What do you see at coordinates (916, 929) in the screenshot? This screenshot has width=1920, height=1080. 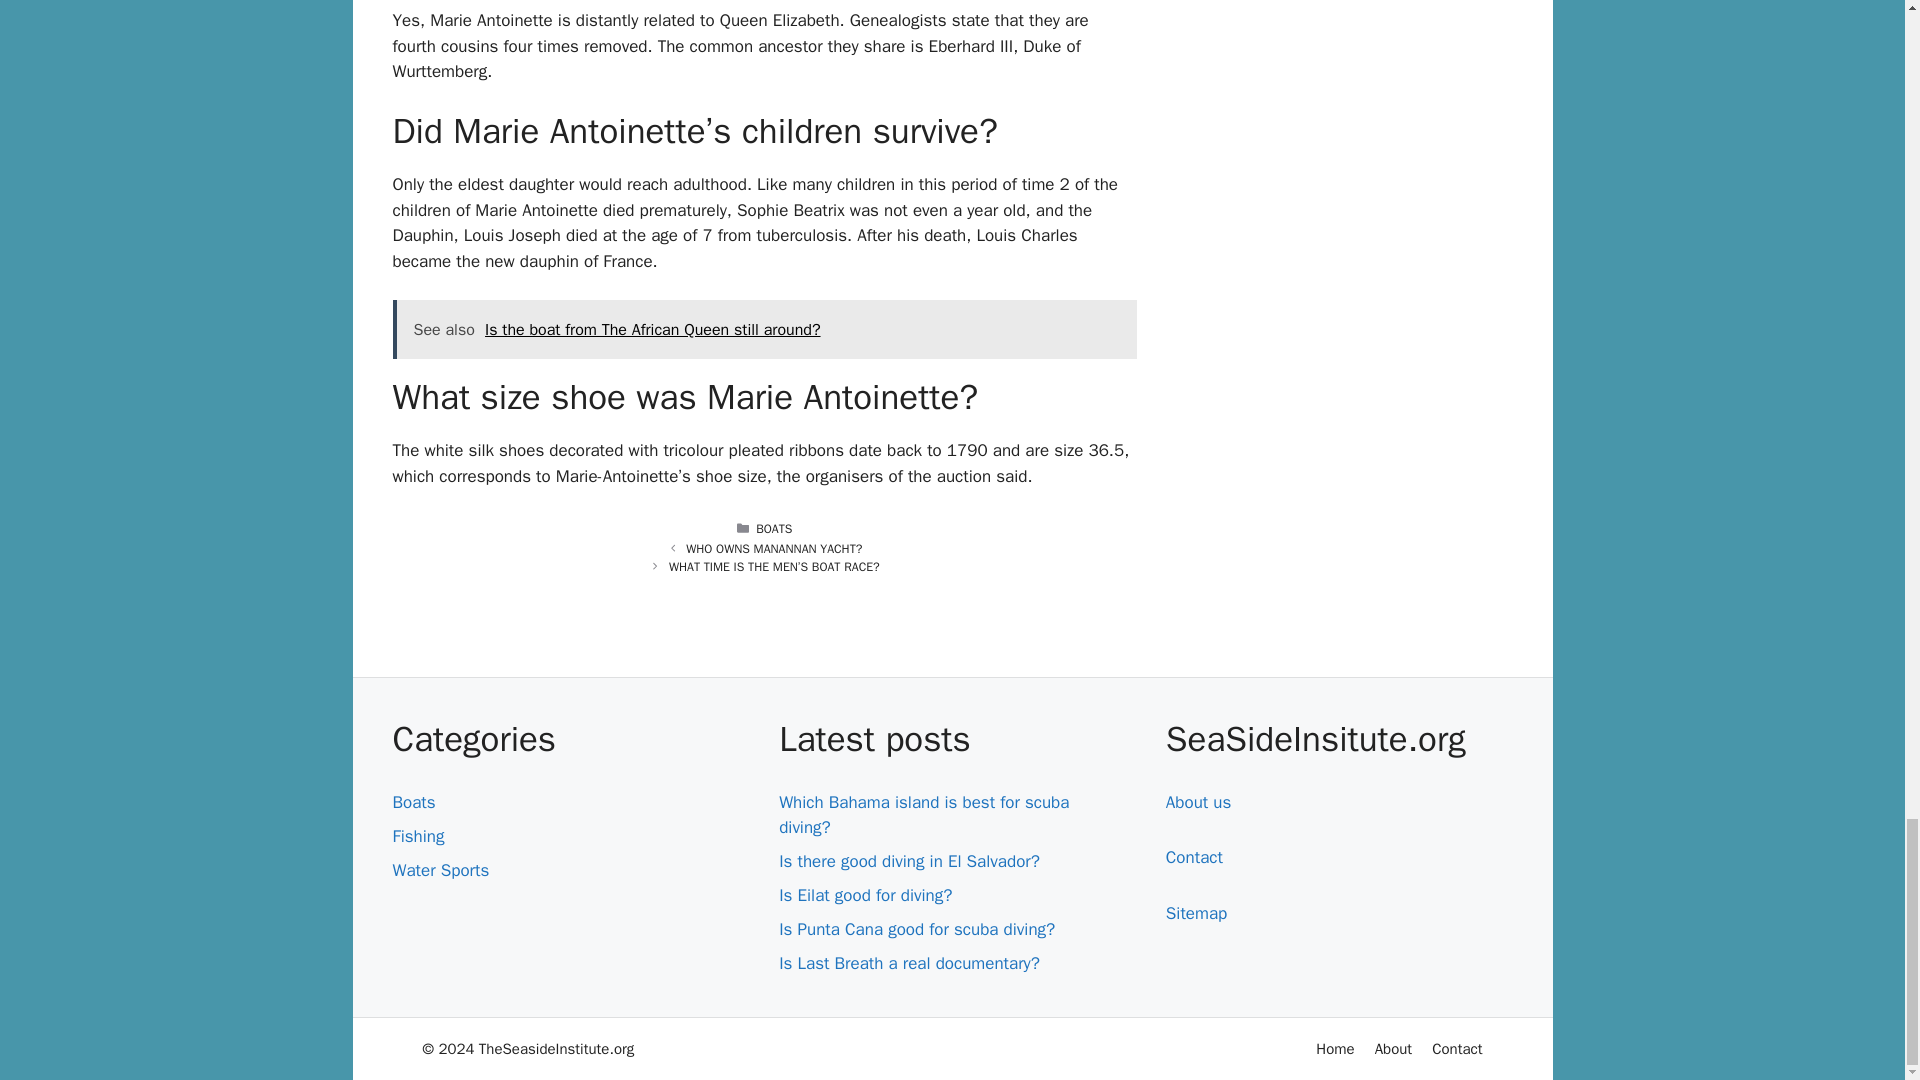 I see `Is Punta Cana good for scuba diving?` at bounding box center [916, 929].